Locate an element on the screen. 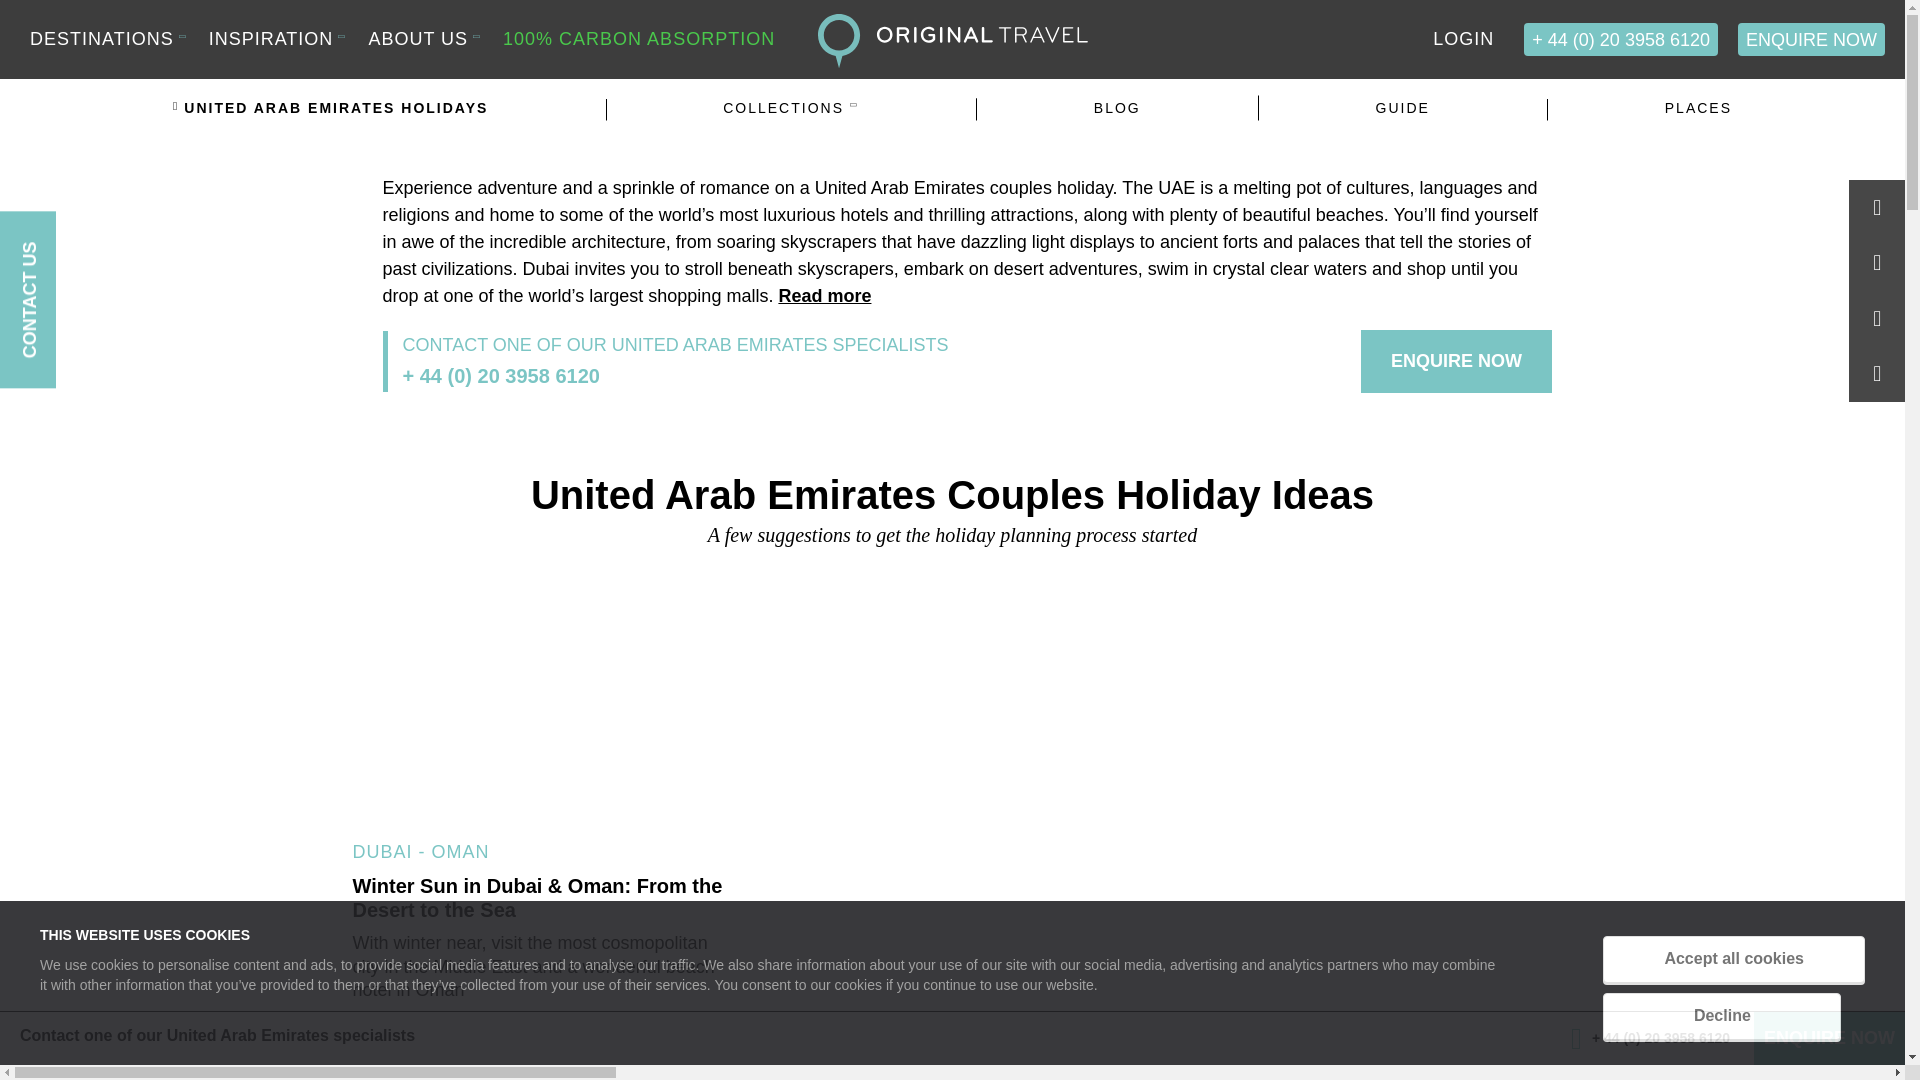  DESTINATIONS is located at coordinates (102, 38).